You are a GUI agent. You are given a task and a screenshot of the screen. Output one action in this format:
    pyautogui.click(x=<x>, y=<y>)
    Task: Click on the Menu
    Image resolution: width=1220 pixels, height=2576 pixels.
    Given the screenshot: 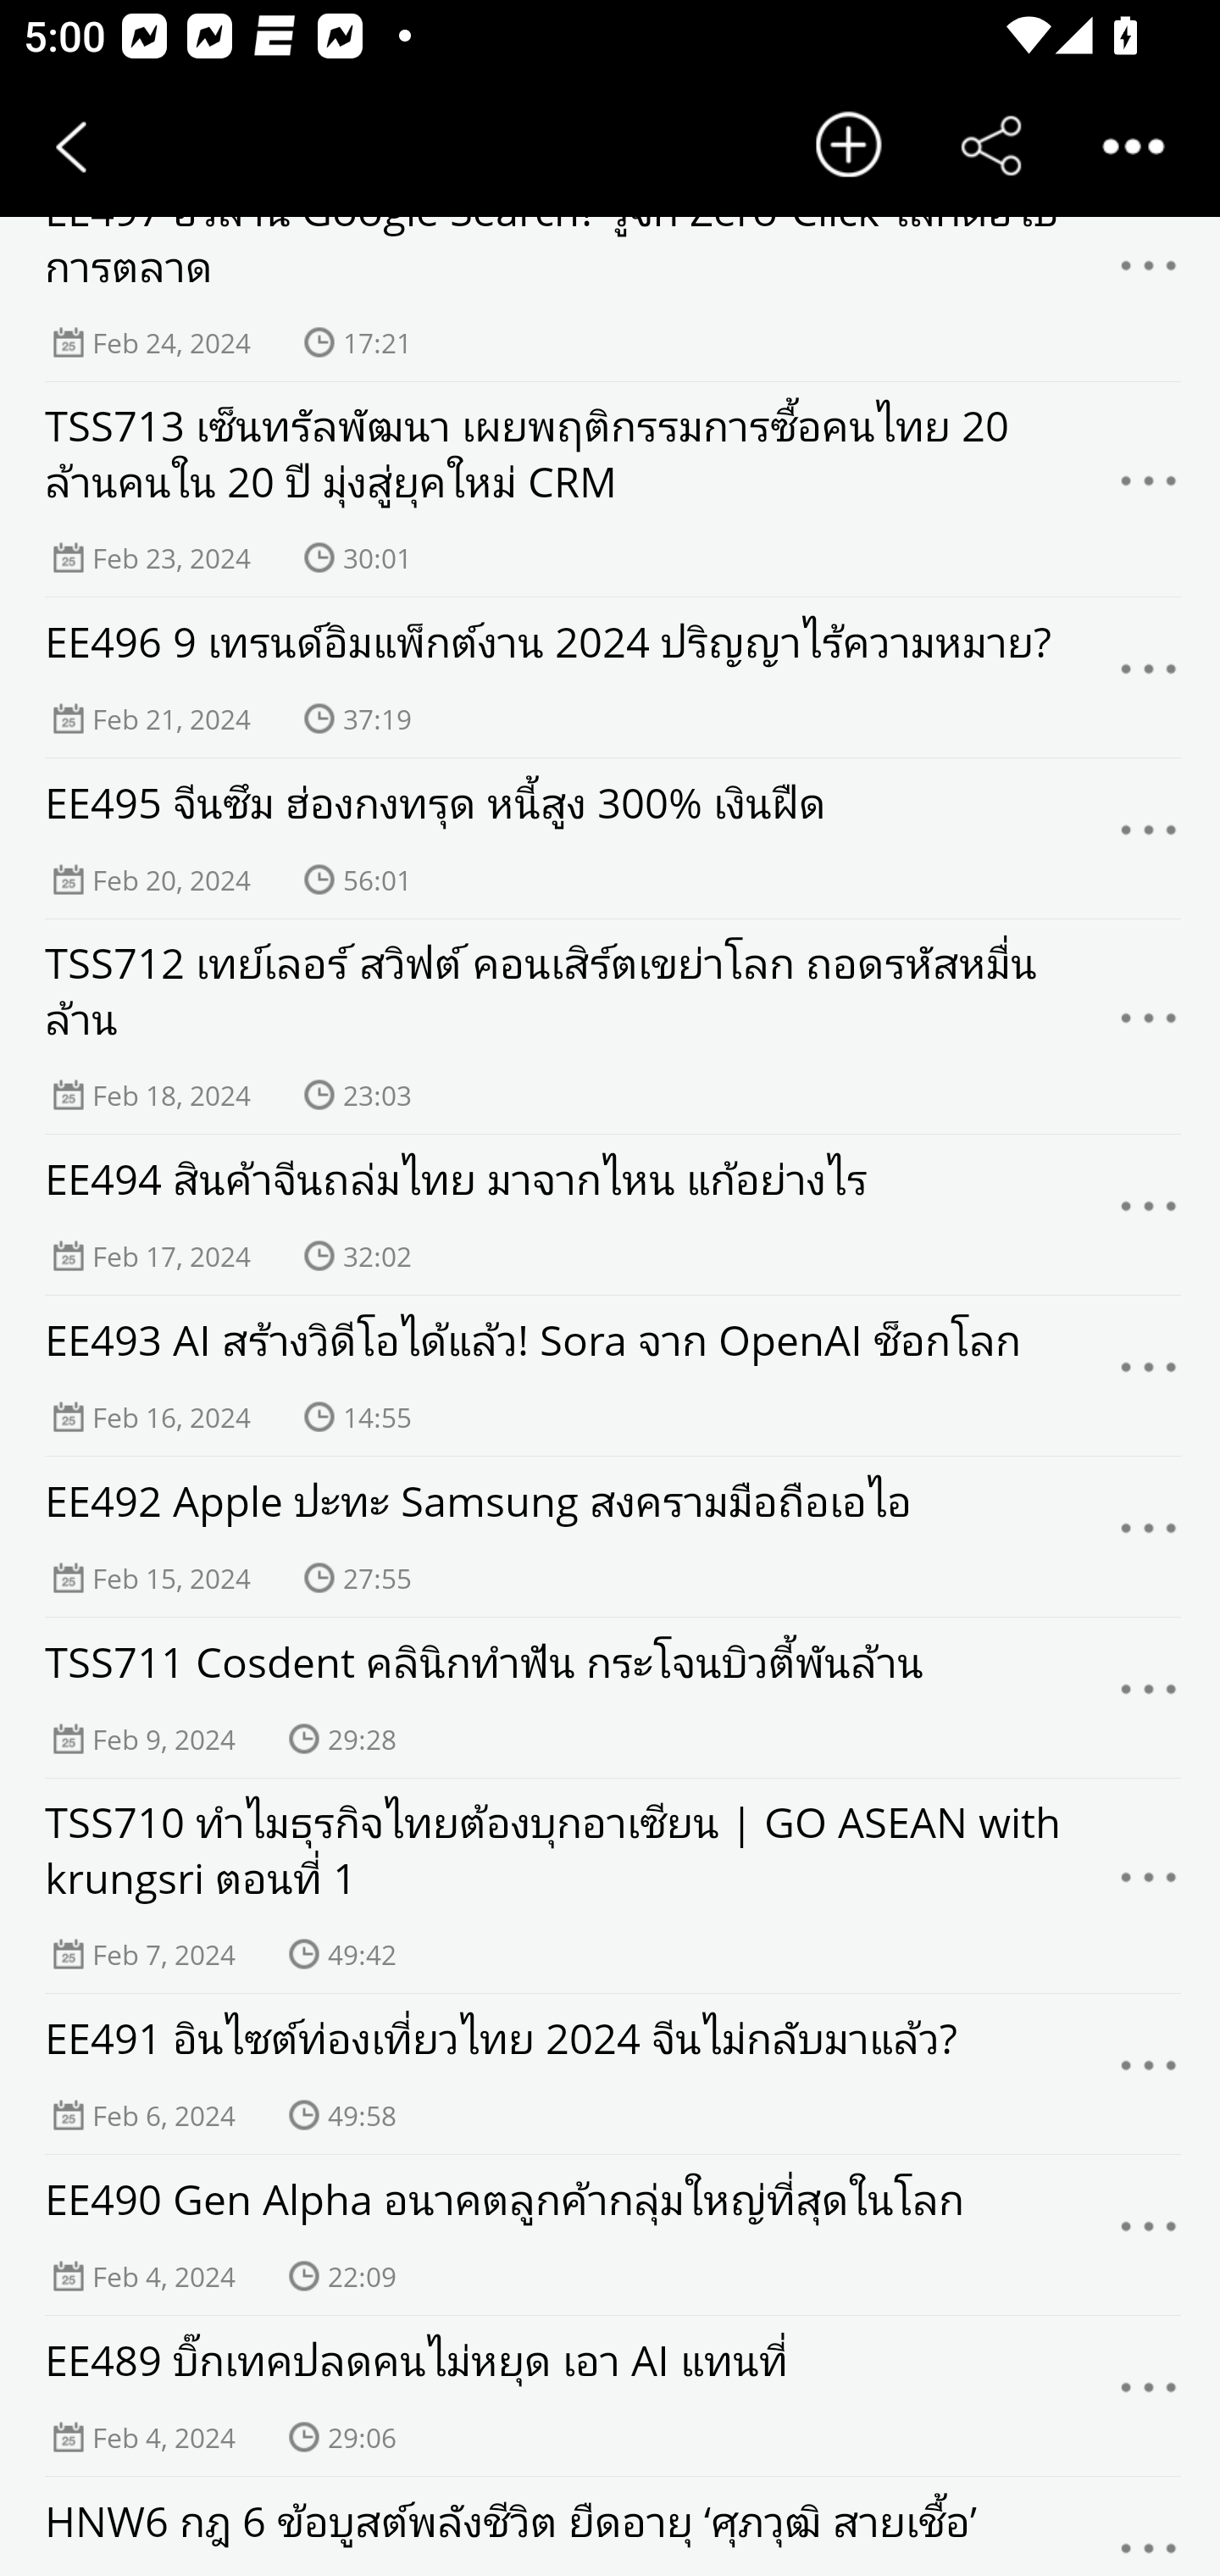 What is the action you would take?
    pyautogui.click(x=1149, y=1535)
    